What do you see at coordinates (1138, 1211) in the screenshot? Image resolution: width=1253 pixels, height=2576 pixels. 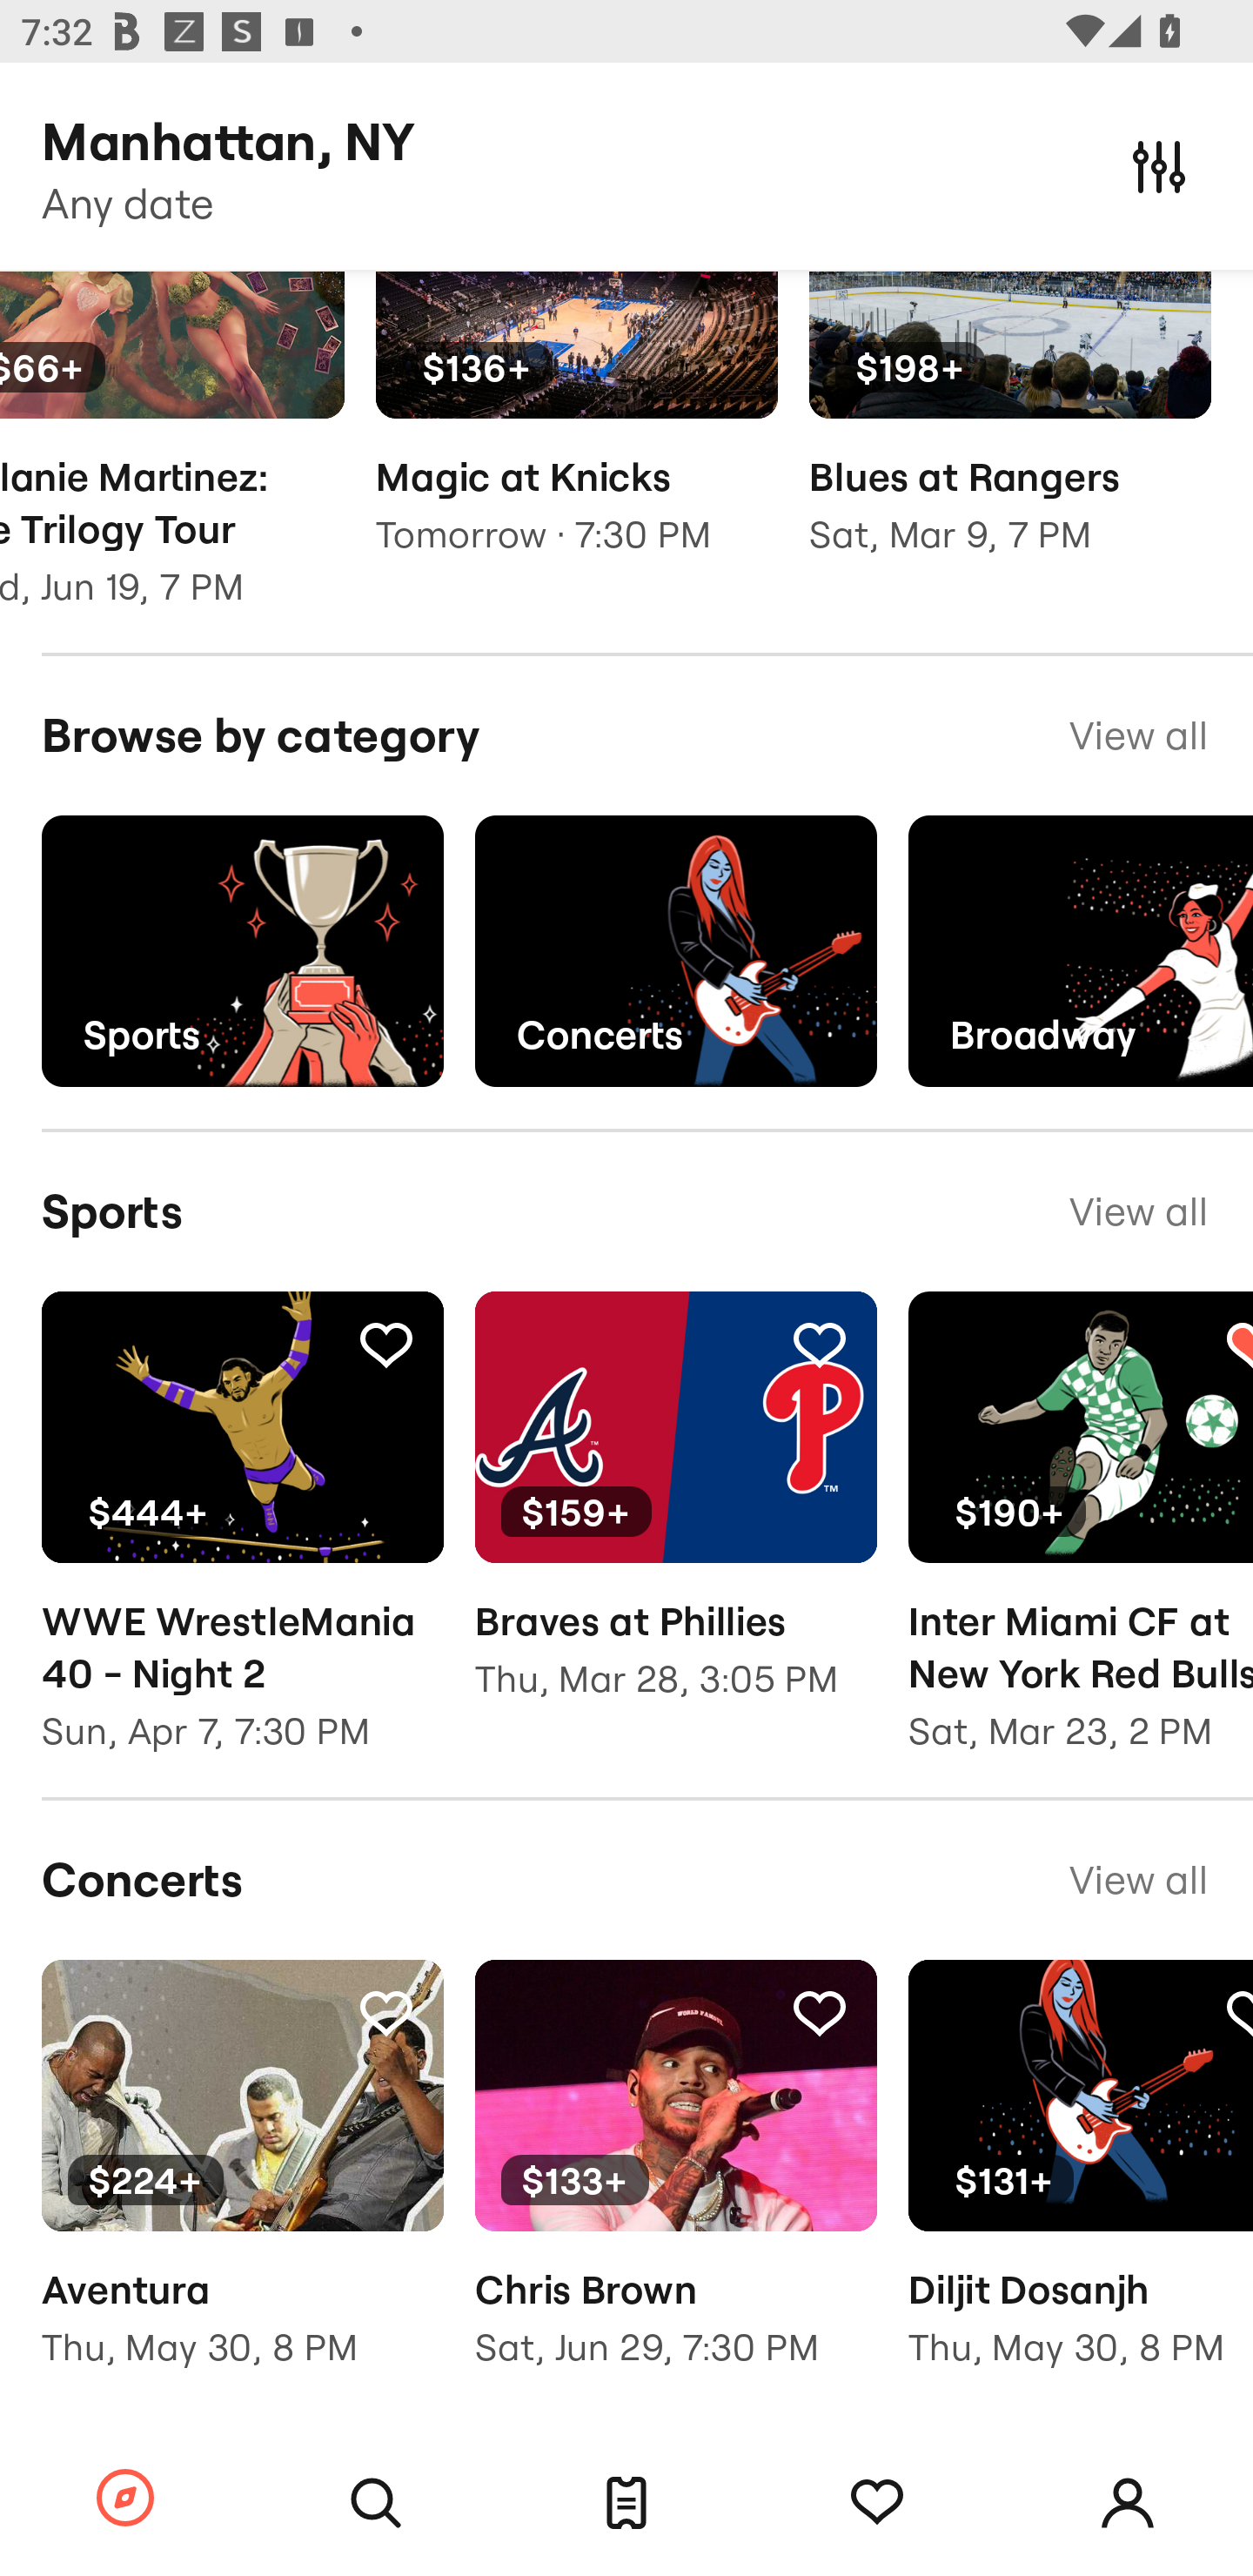 I see `View all` at bounding box center [1138, 1211].